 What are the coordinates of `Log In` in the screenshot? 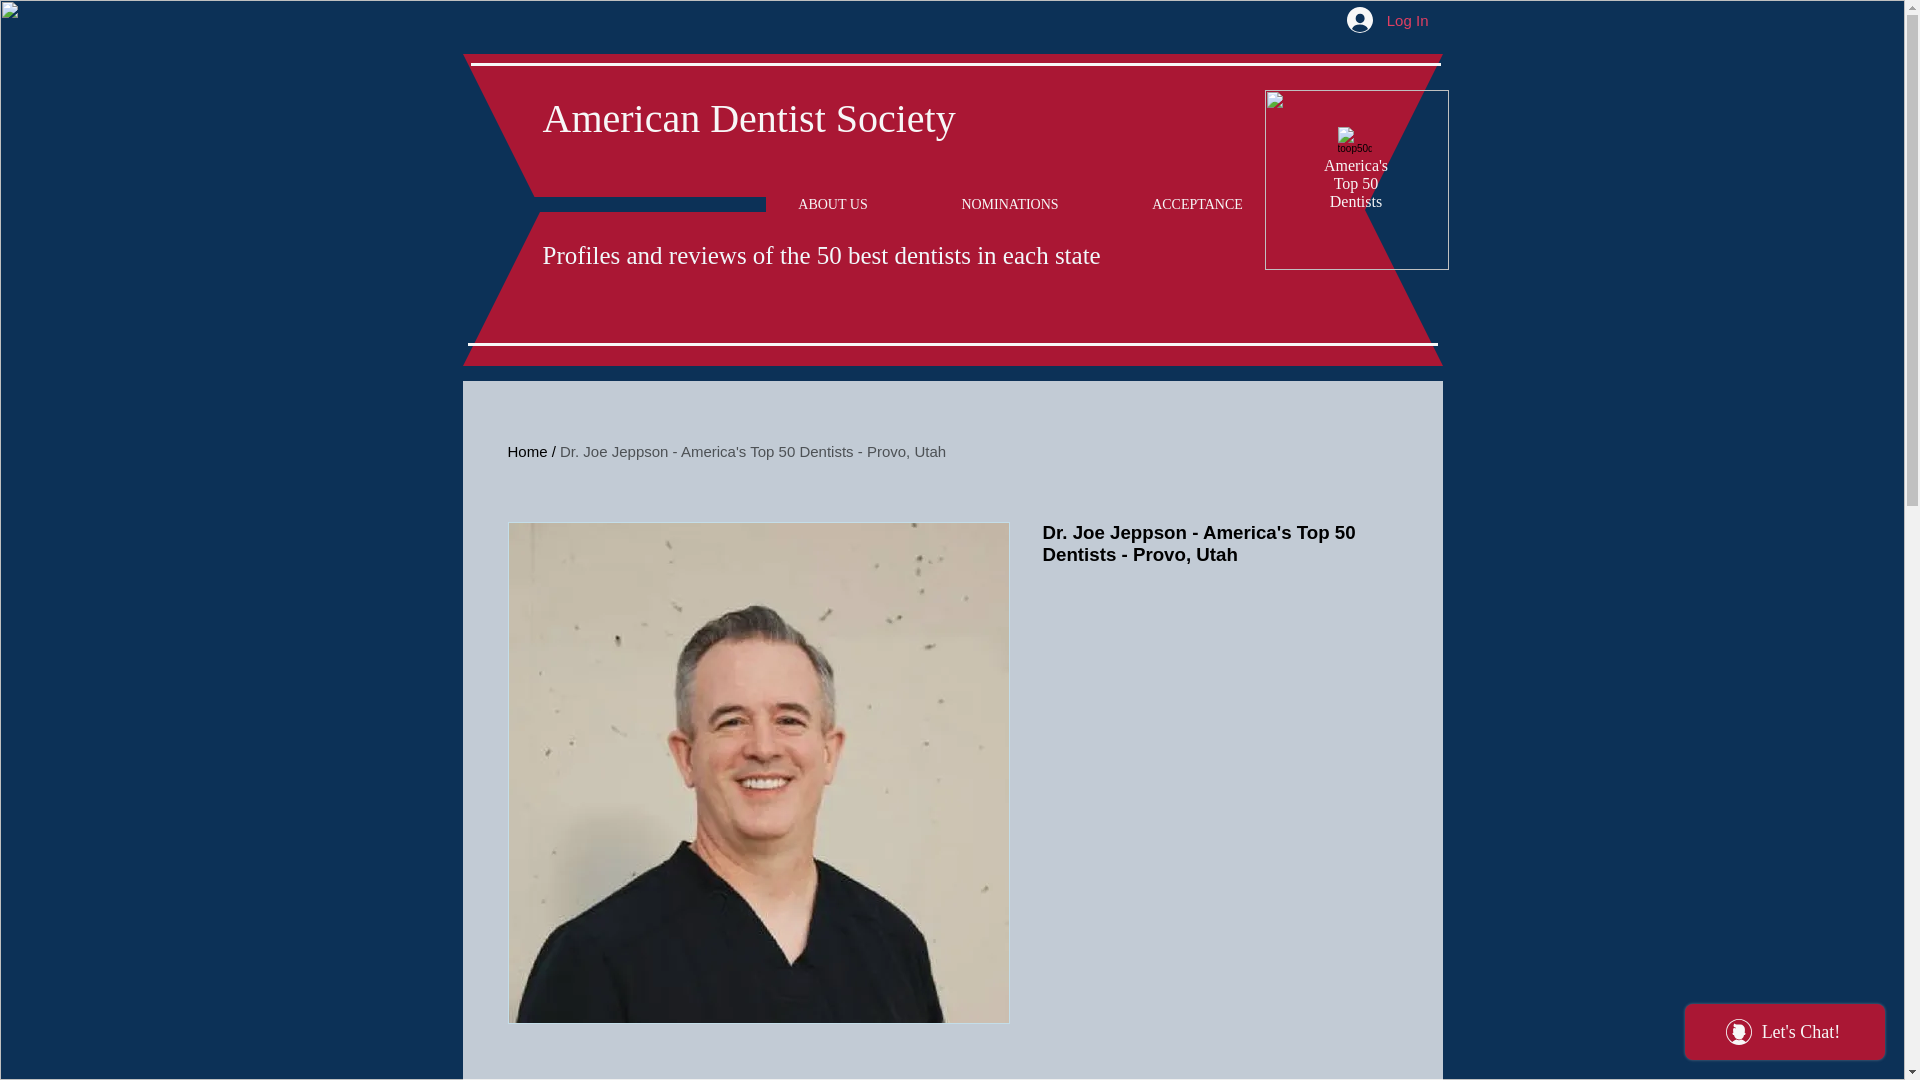 It's located at (1388, 20).